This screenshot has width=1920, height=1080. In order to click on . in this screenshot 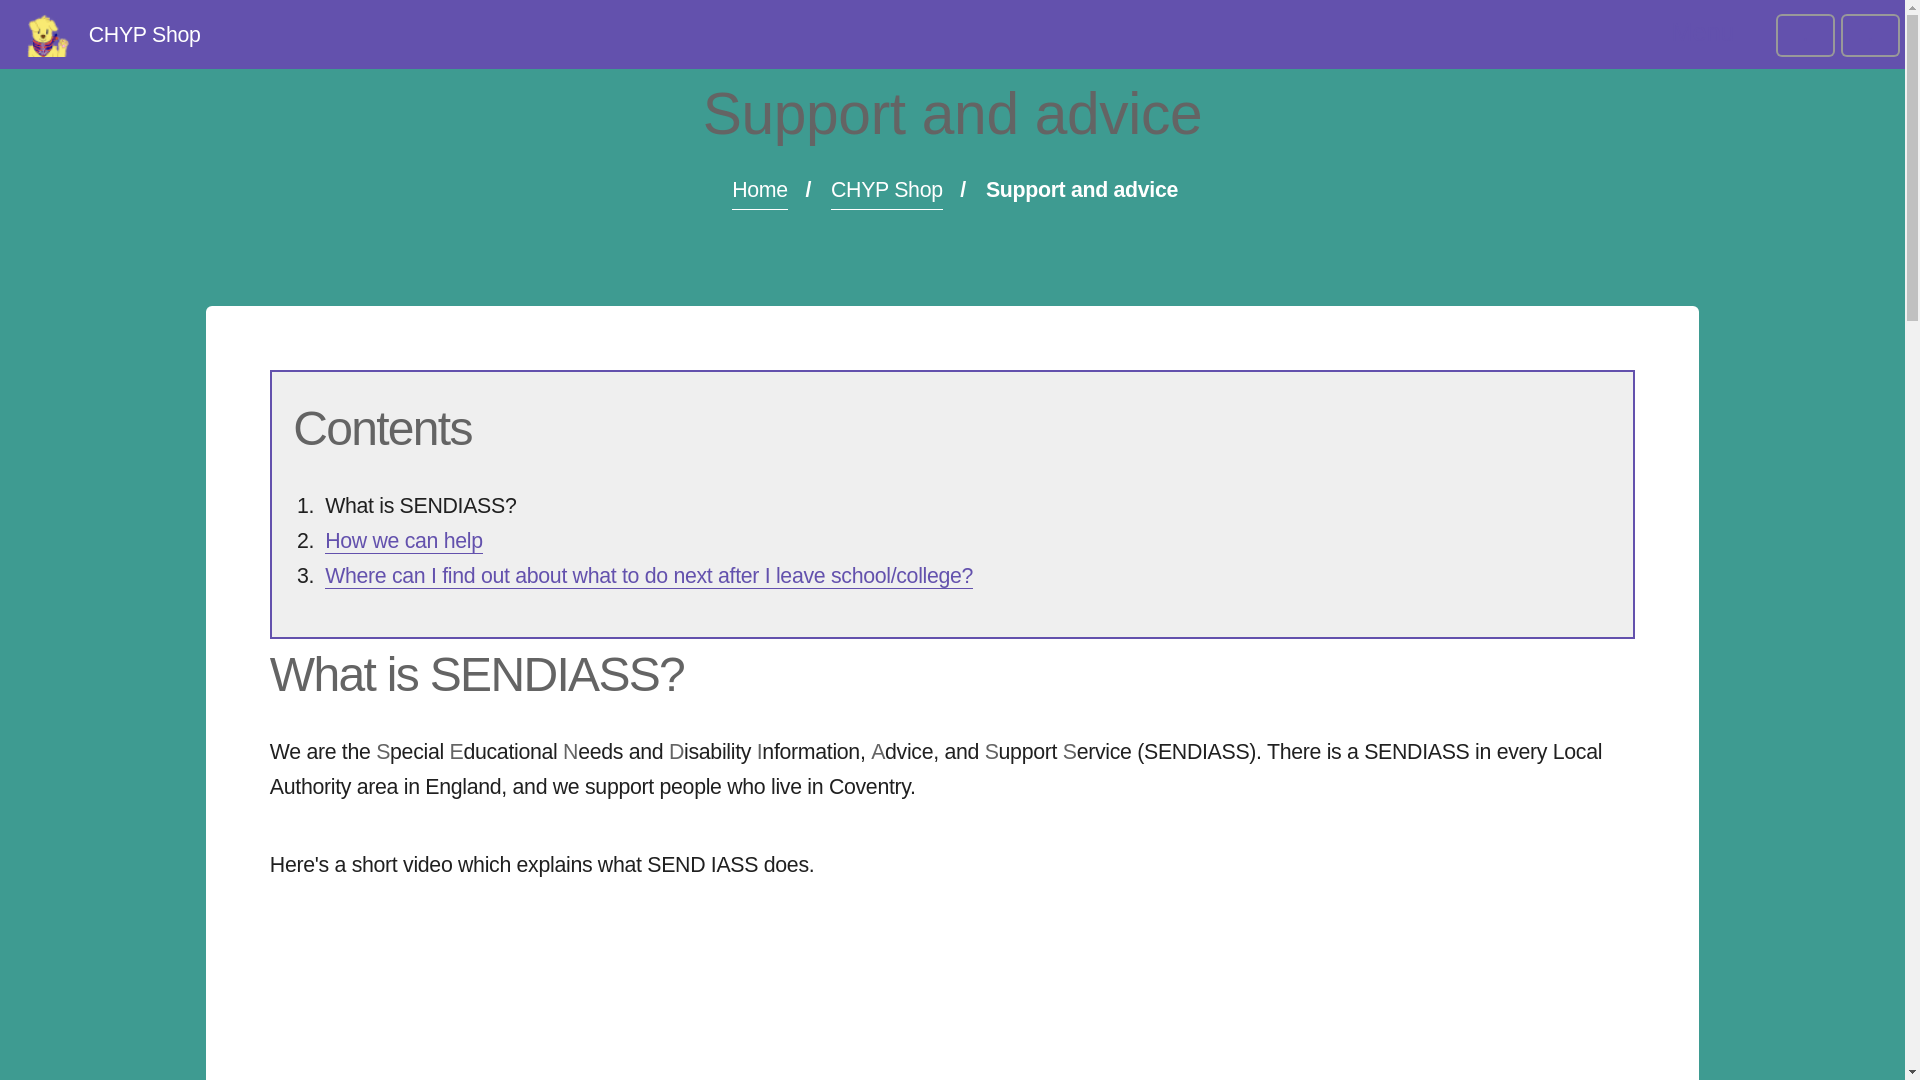, I will do `click(1806, 36)`.